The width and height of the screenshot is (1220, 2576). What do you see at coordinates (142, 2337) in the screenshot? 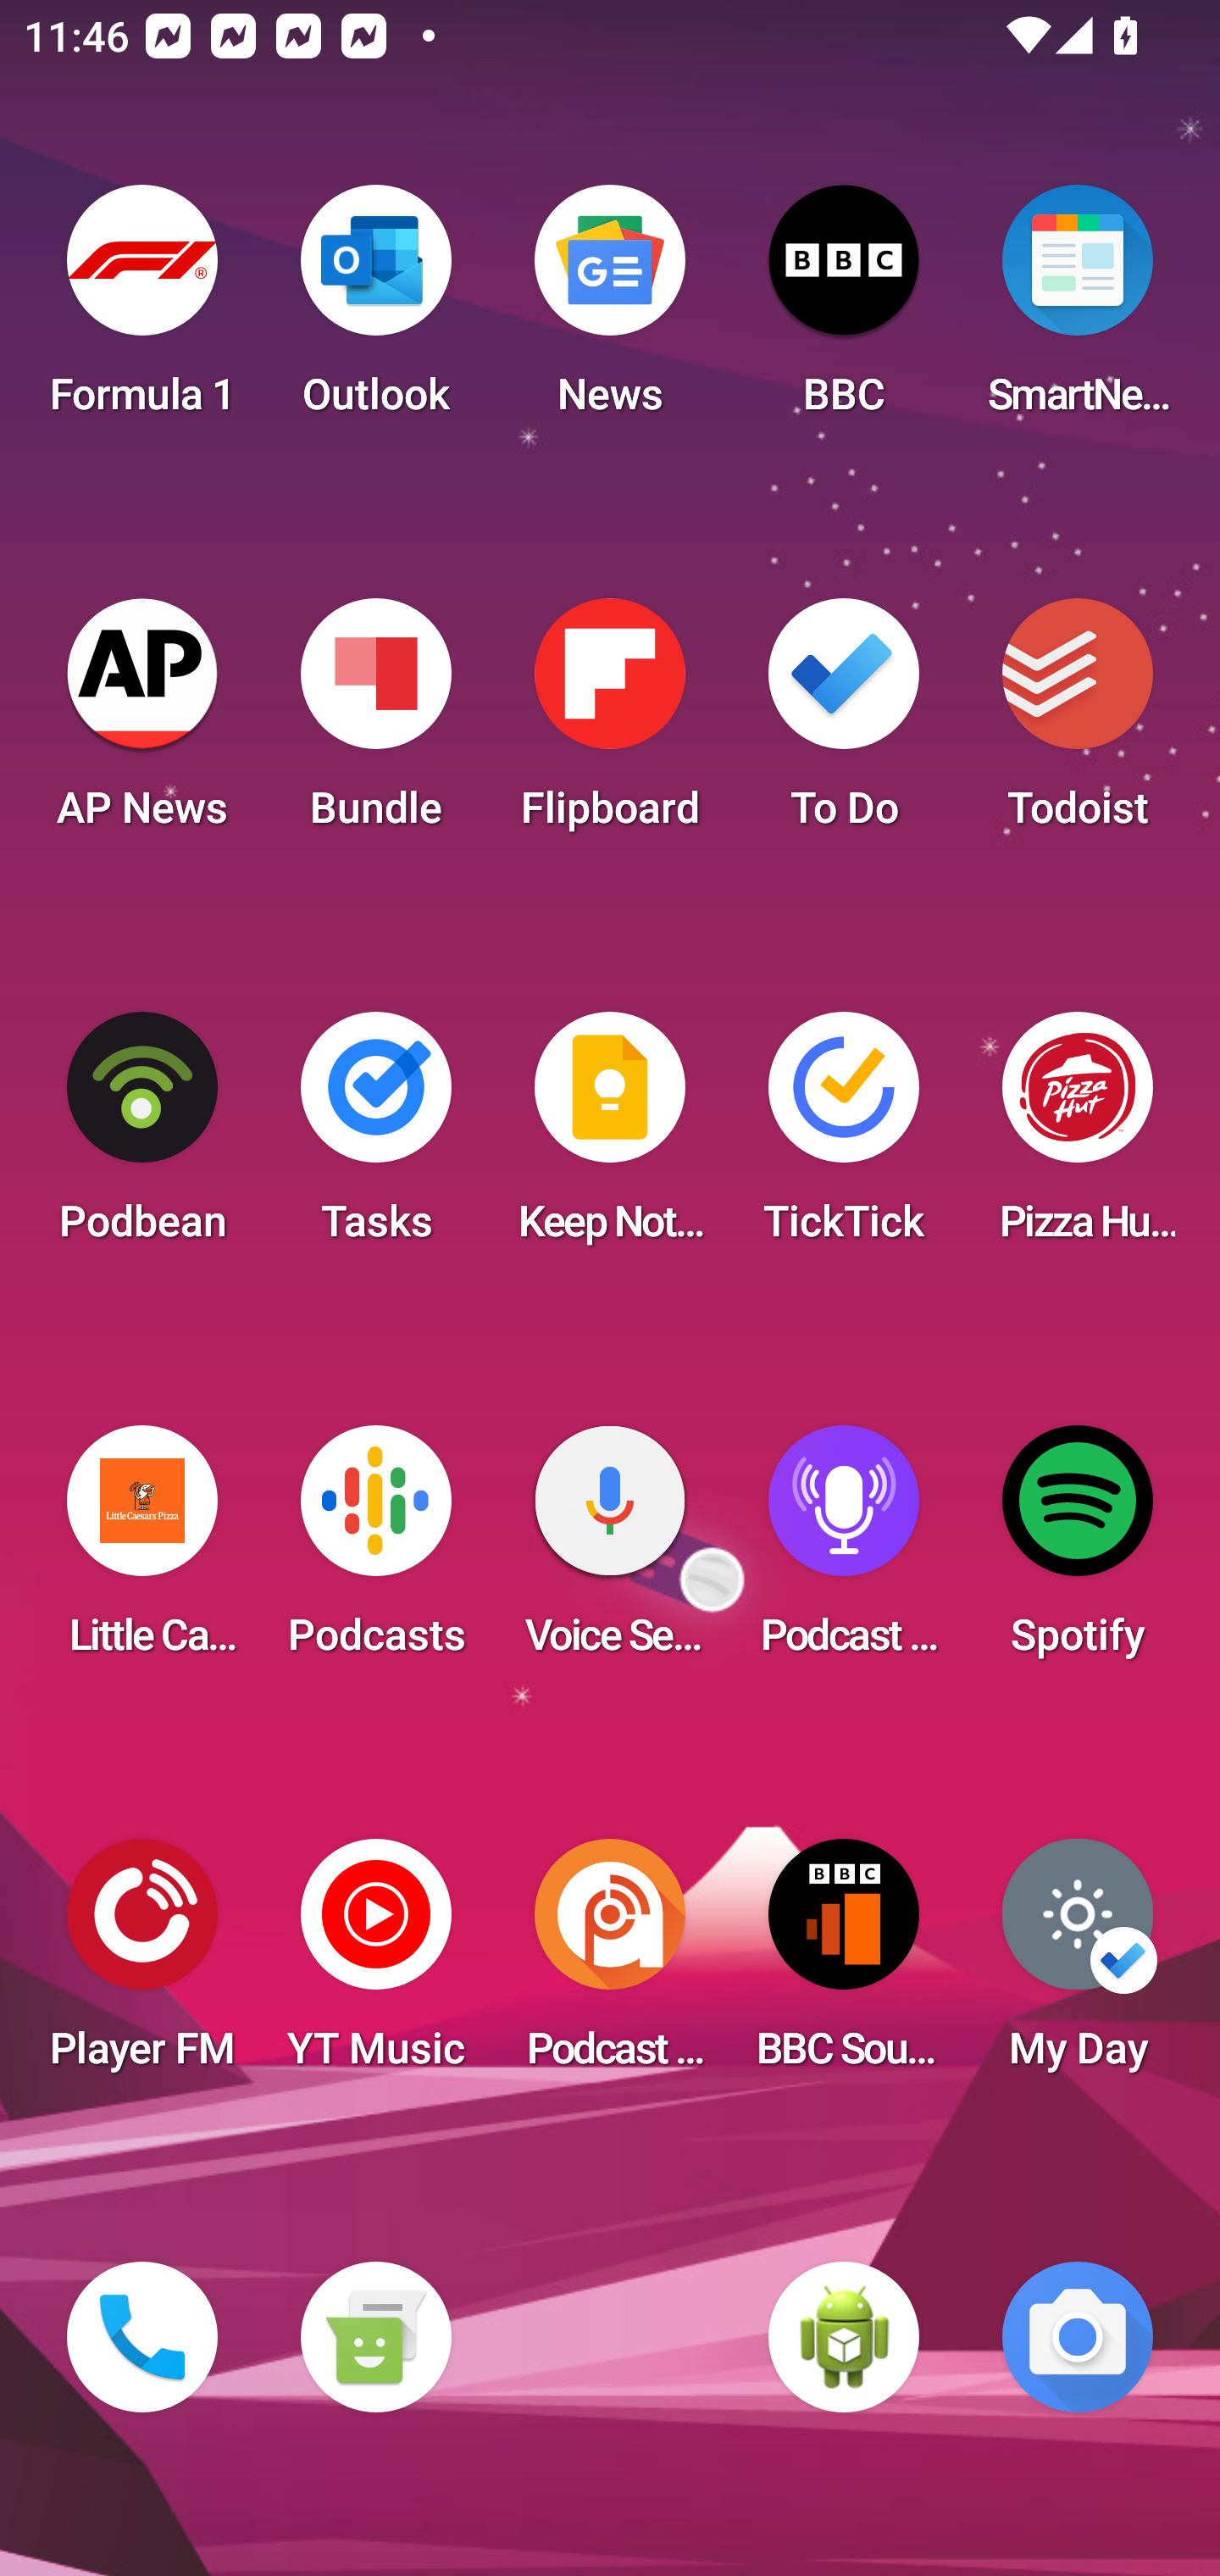
I see `Phone` at bounding box center [142, 2337].